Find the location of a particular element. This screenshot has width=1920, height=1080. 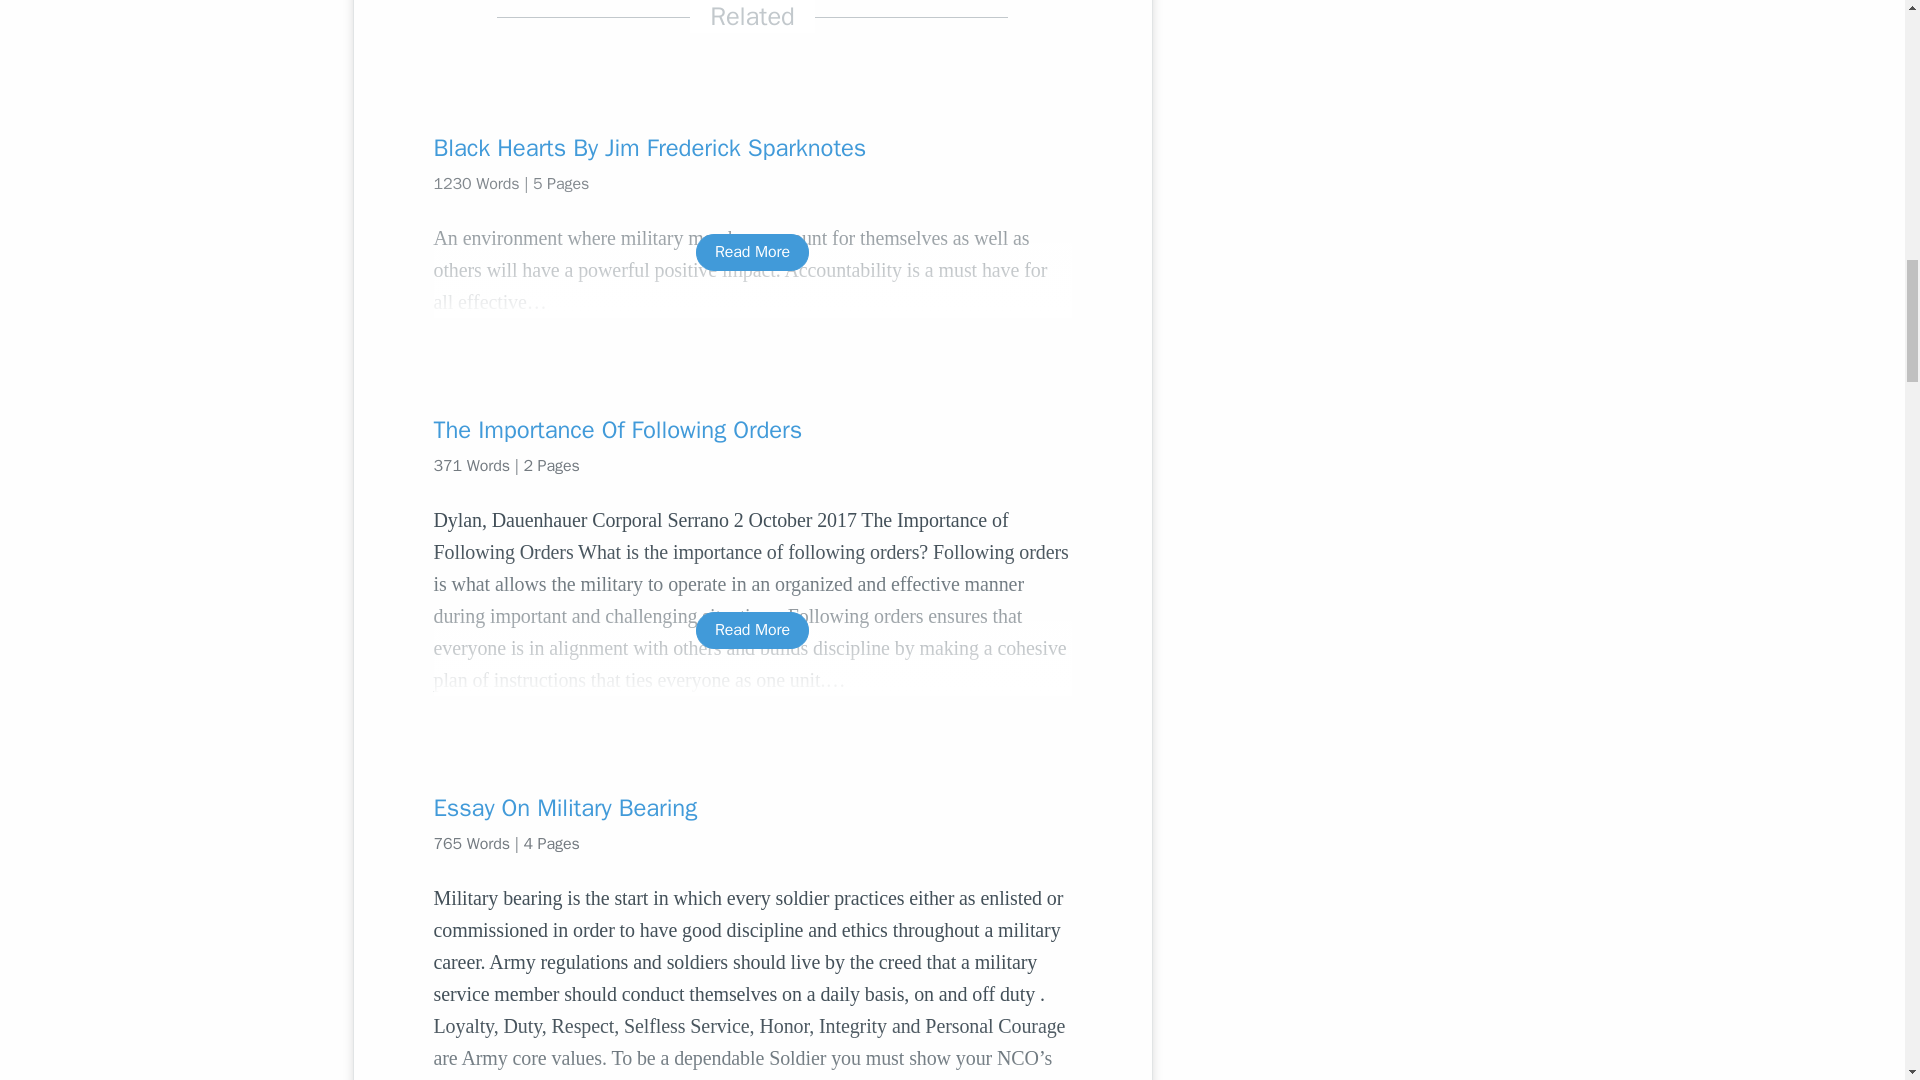

Read More is located at coordinates (752, 252).